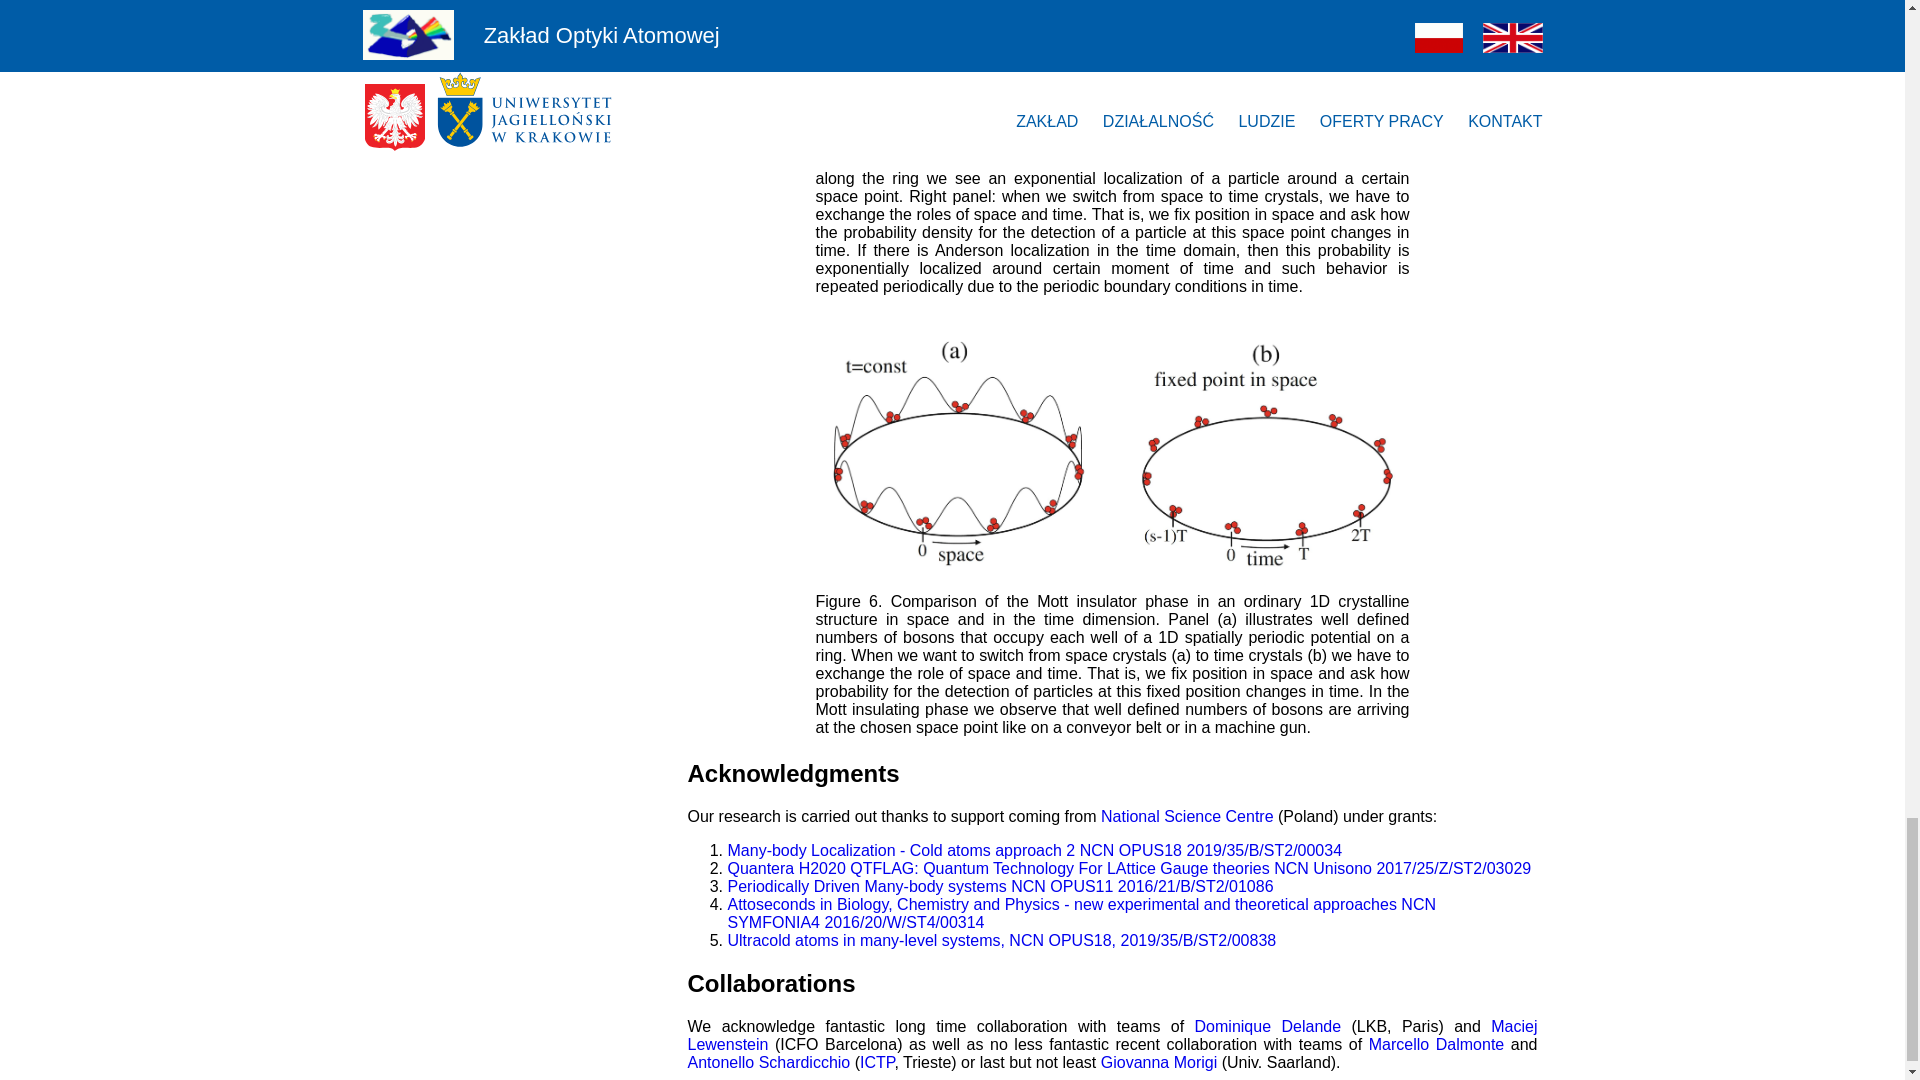  I want to click on National Science Centre, so click(1187, 816).